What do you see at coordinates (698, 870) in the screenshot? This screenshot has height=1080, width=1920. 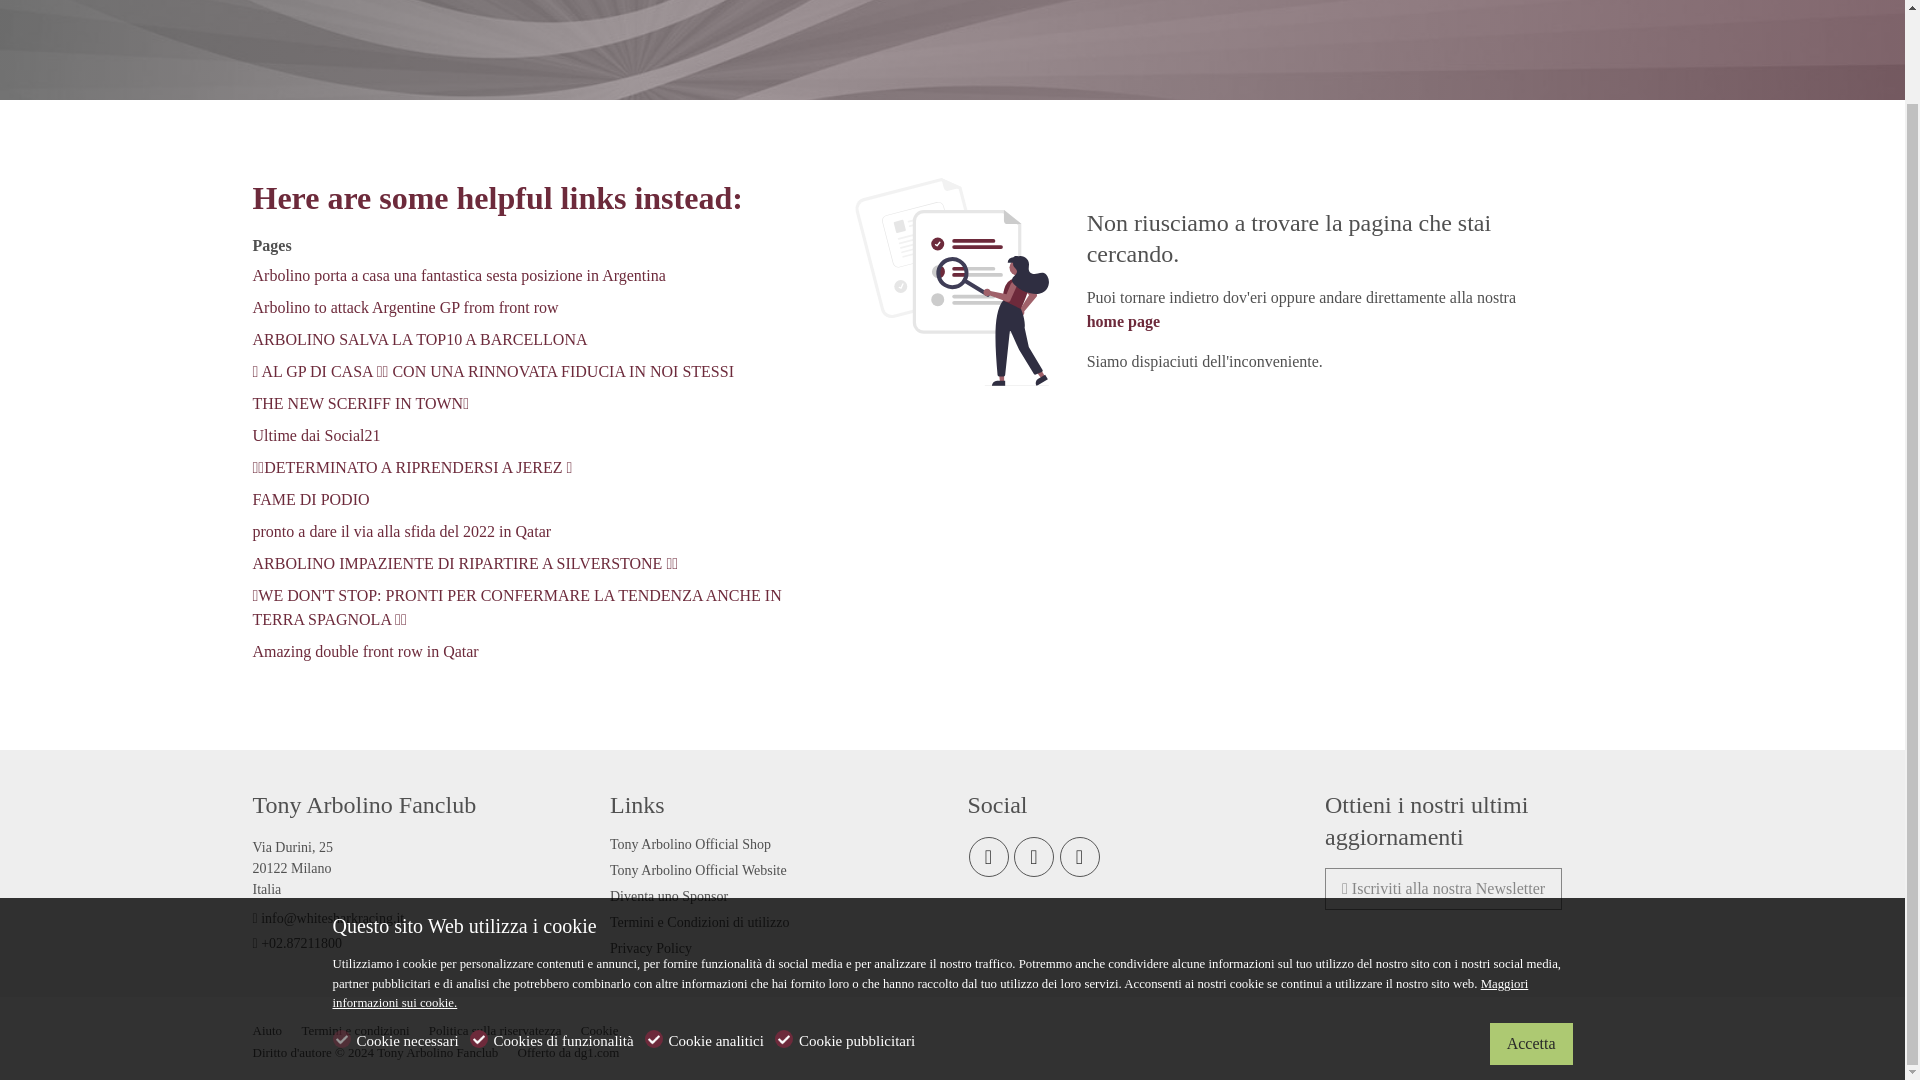 I see `Tony Arbolino Official Website` at bounding box center [698, 870].